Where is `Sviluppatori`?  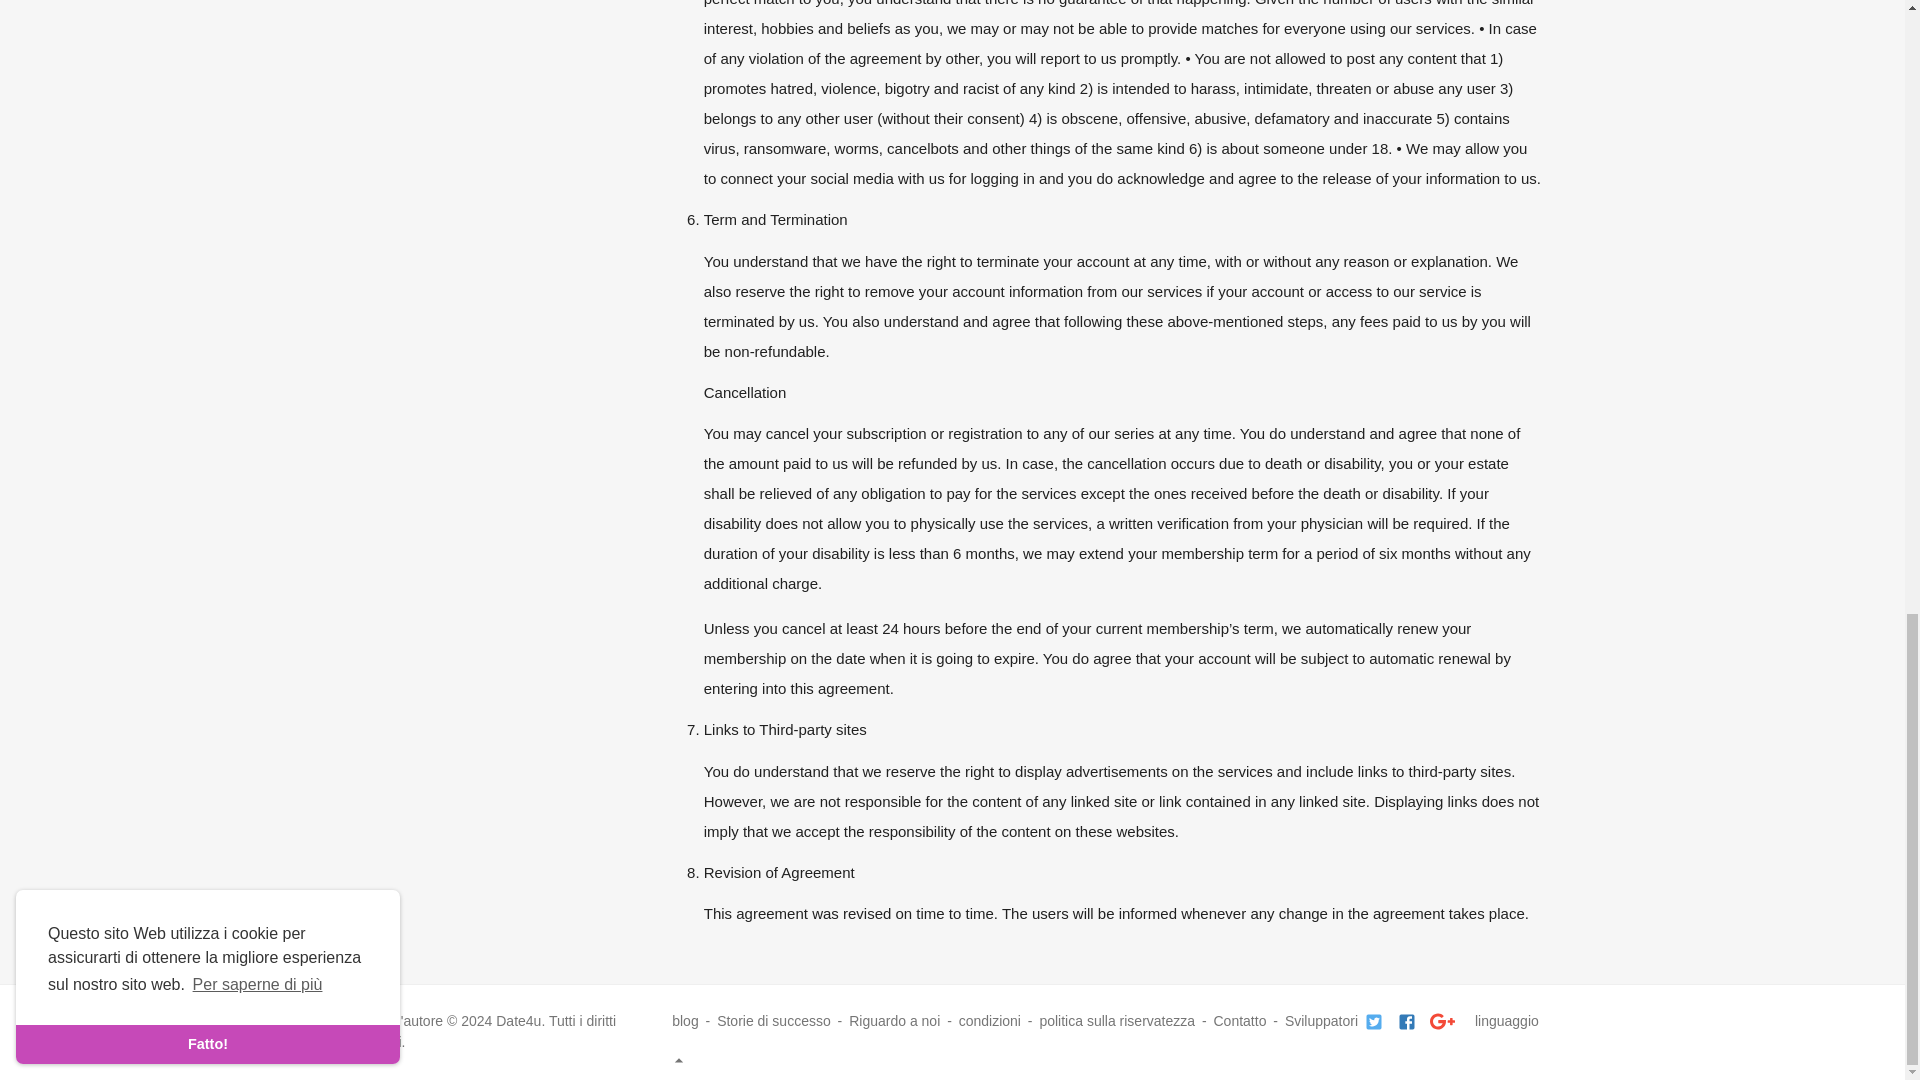 Sviluppatori is located at coordinates (1320, 1021).